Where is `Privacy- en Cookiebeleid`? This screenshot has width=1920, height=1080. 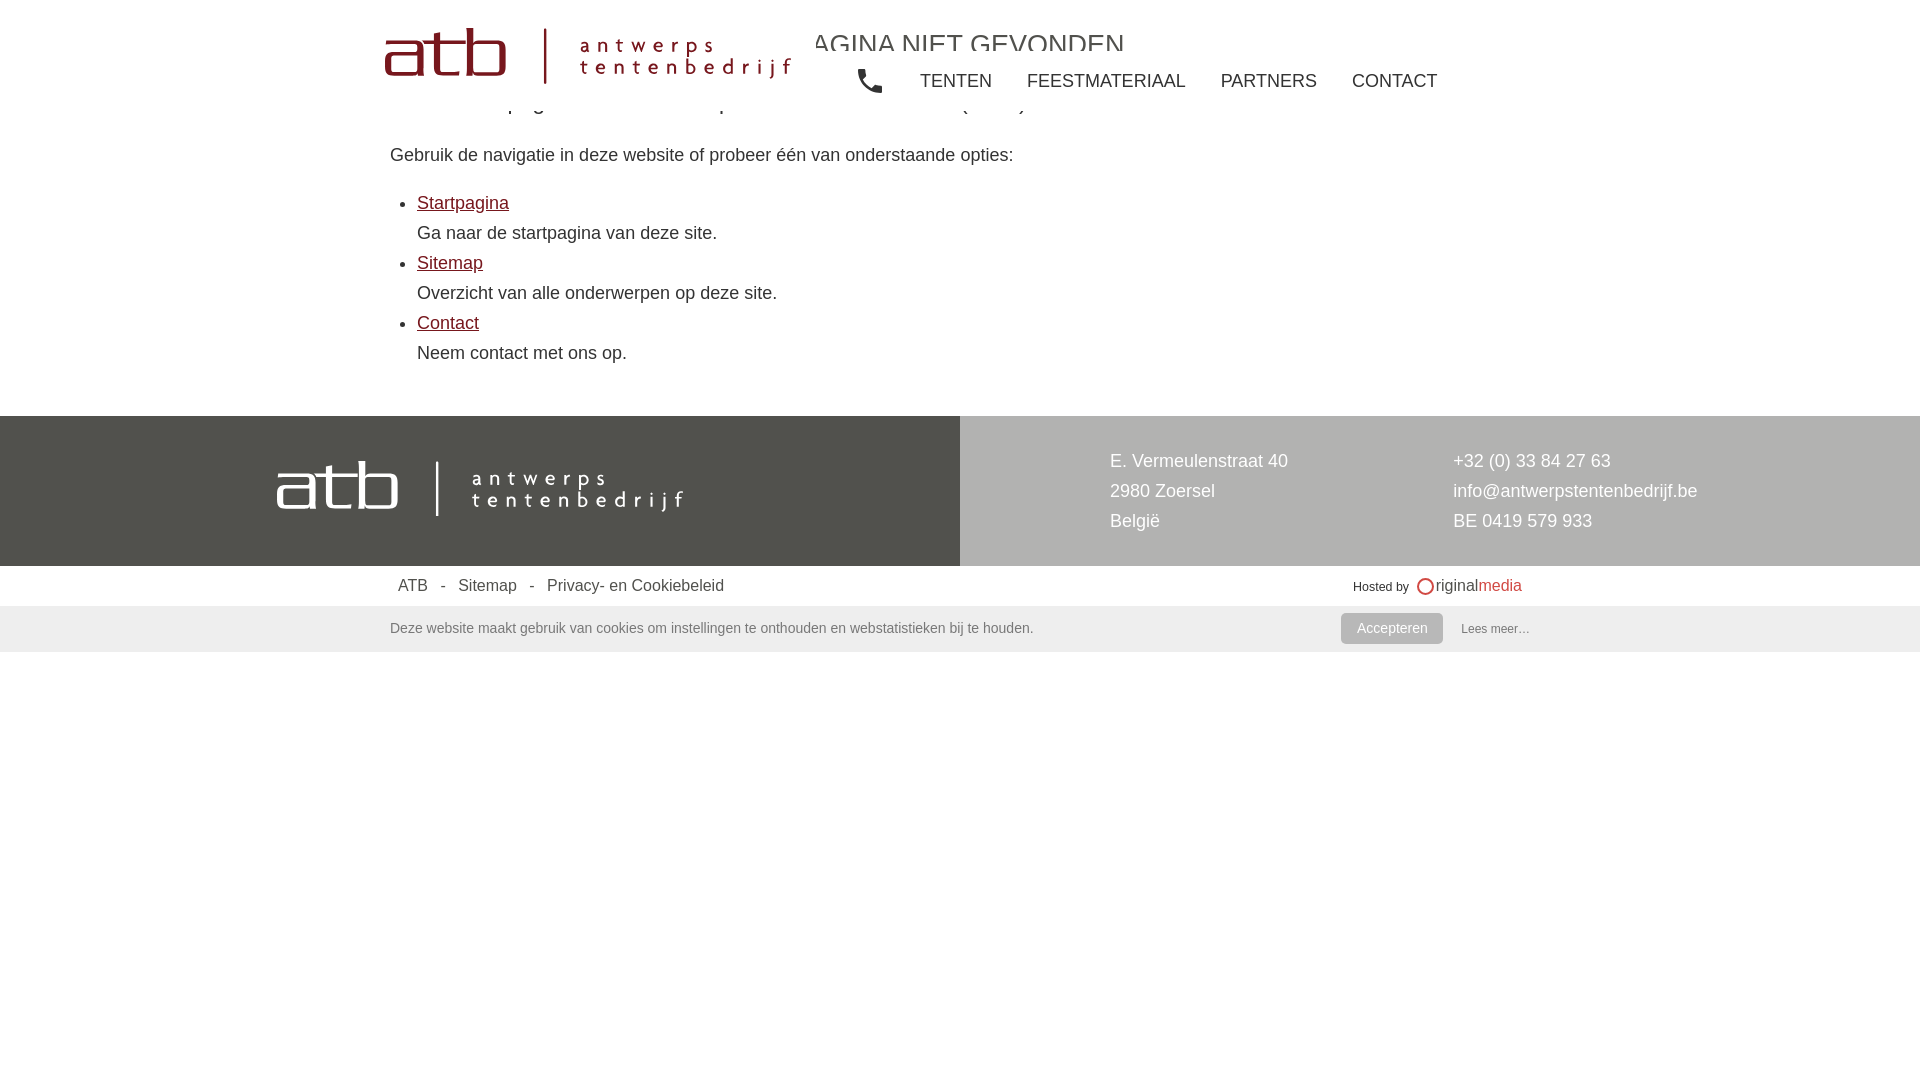
Privacy- en Cookiebeleid is located at coordinates (630, 586).